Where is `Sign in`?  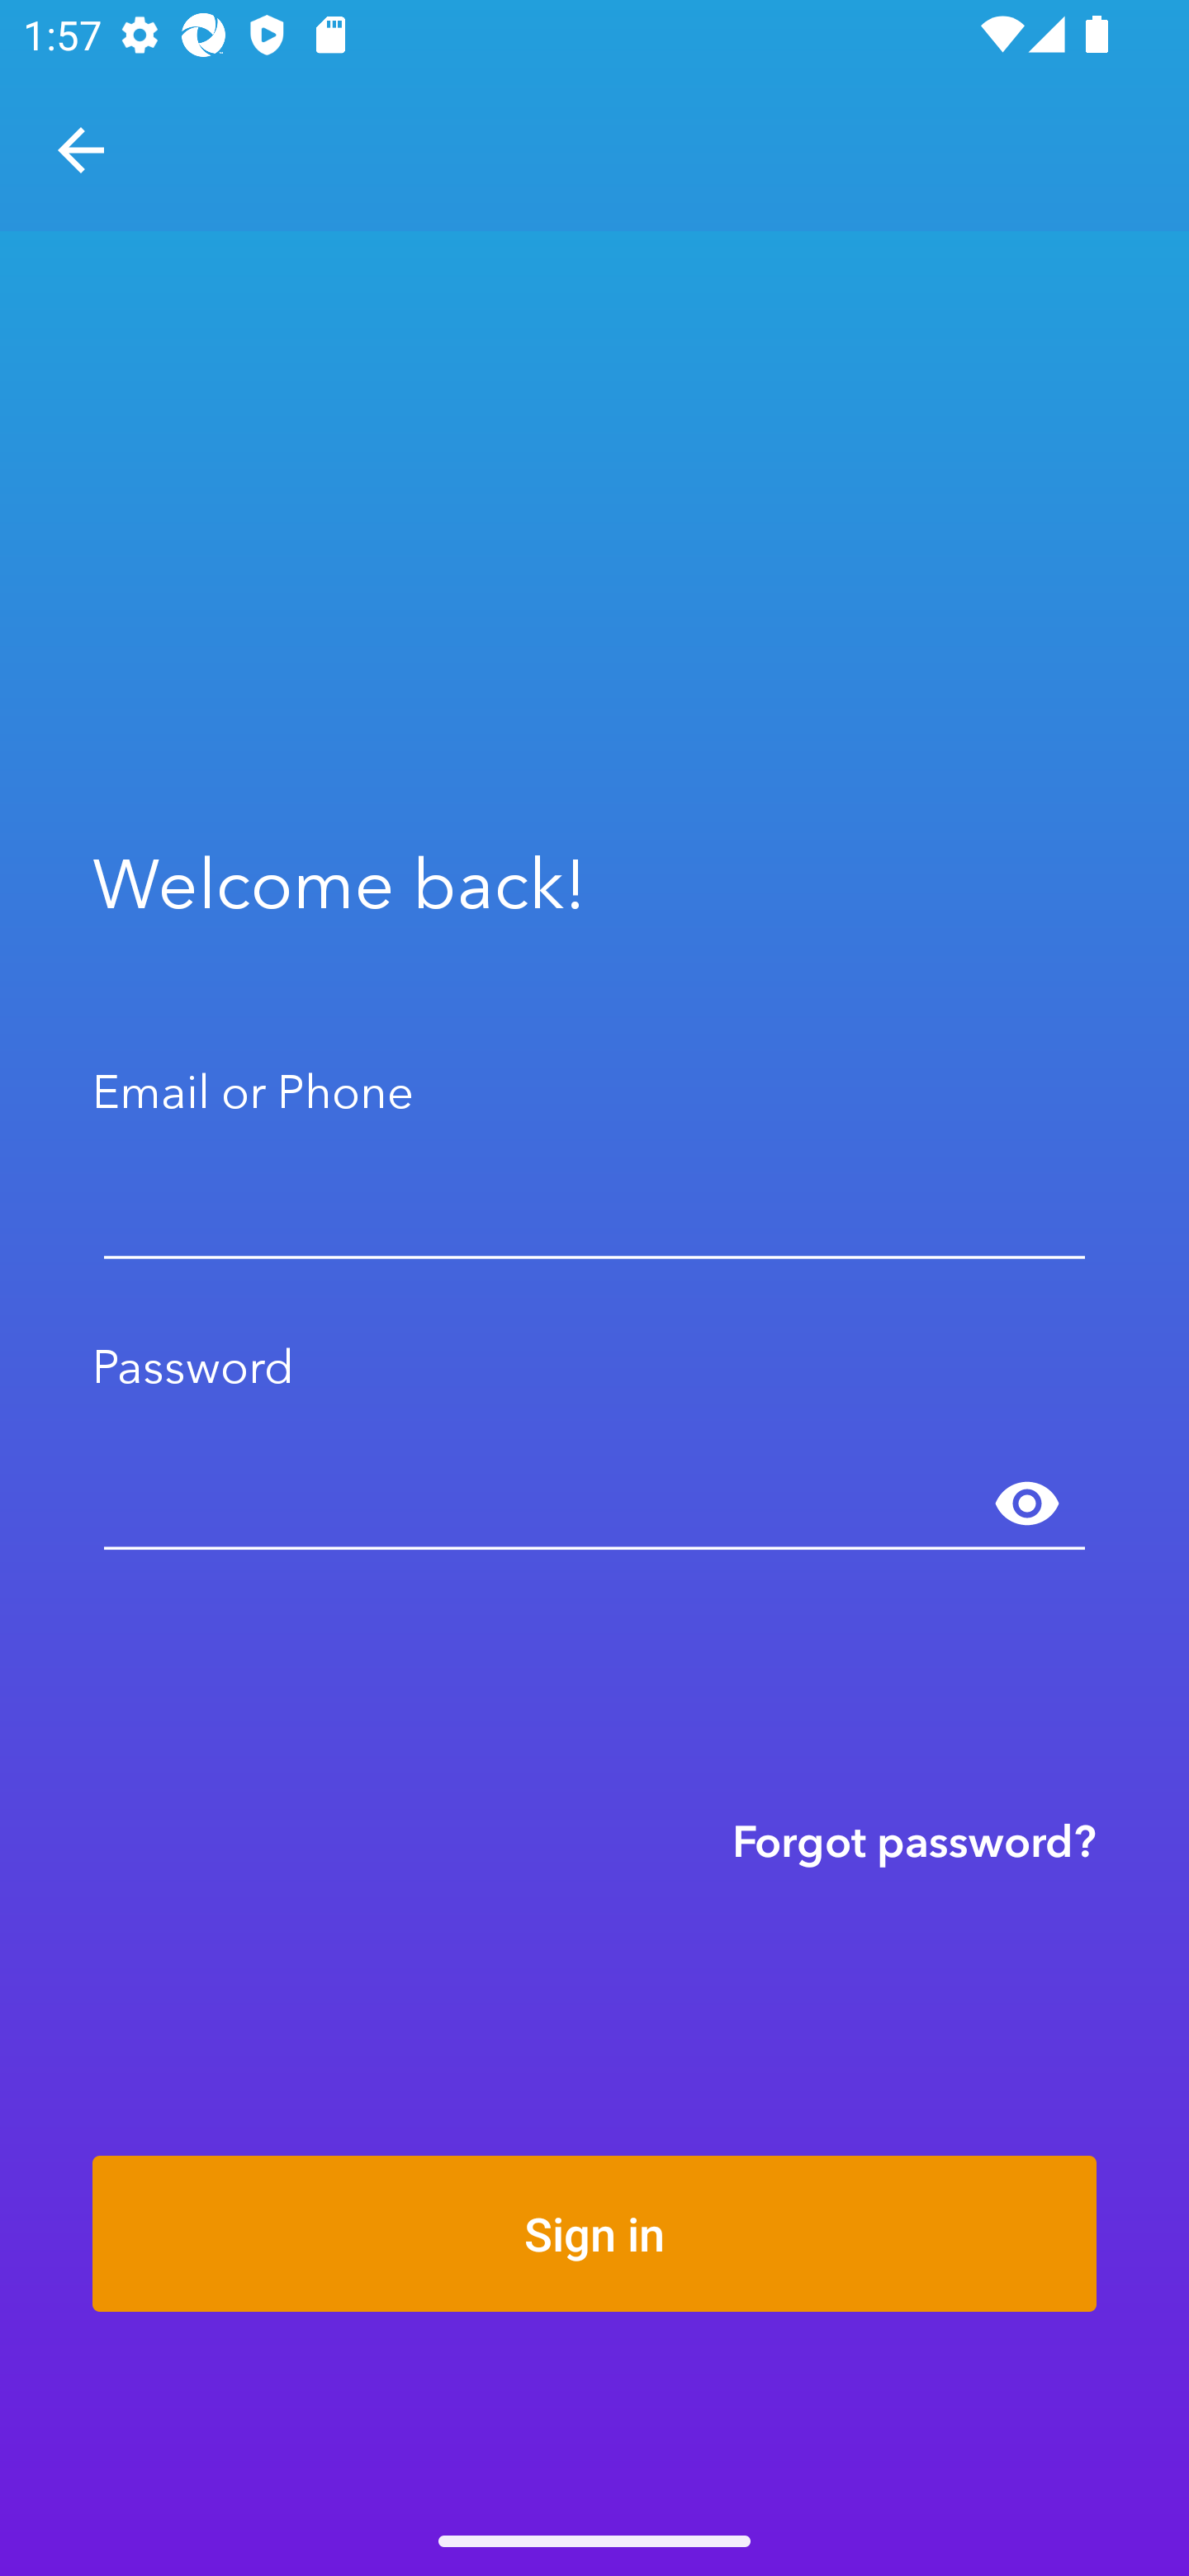
Sign in is located at coordinates (594, 2233).